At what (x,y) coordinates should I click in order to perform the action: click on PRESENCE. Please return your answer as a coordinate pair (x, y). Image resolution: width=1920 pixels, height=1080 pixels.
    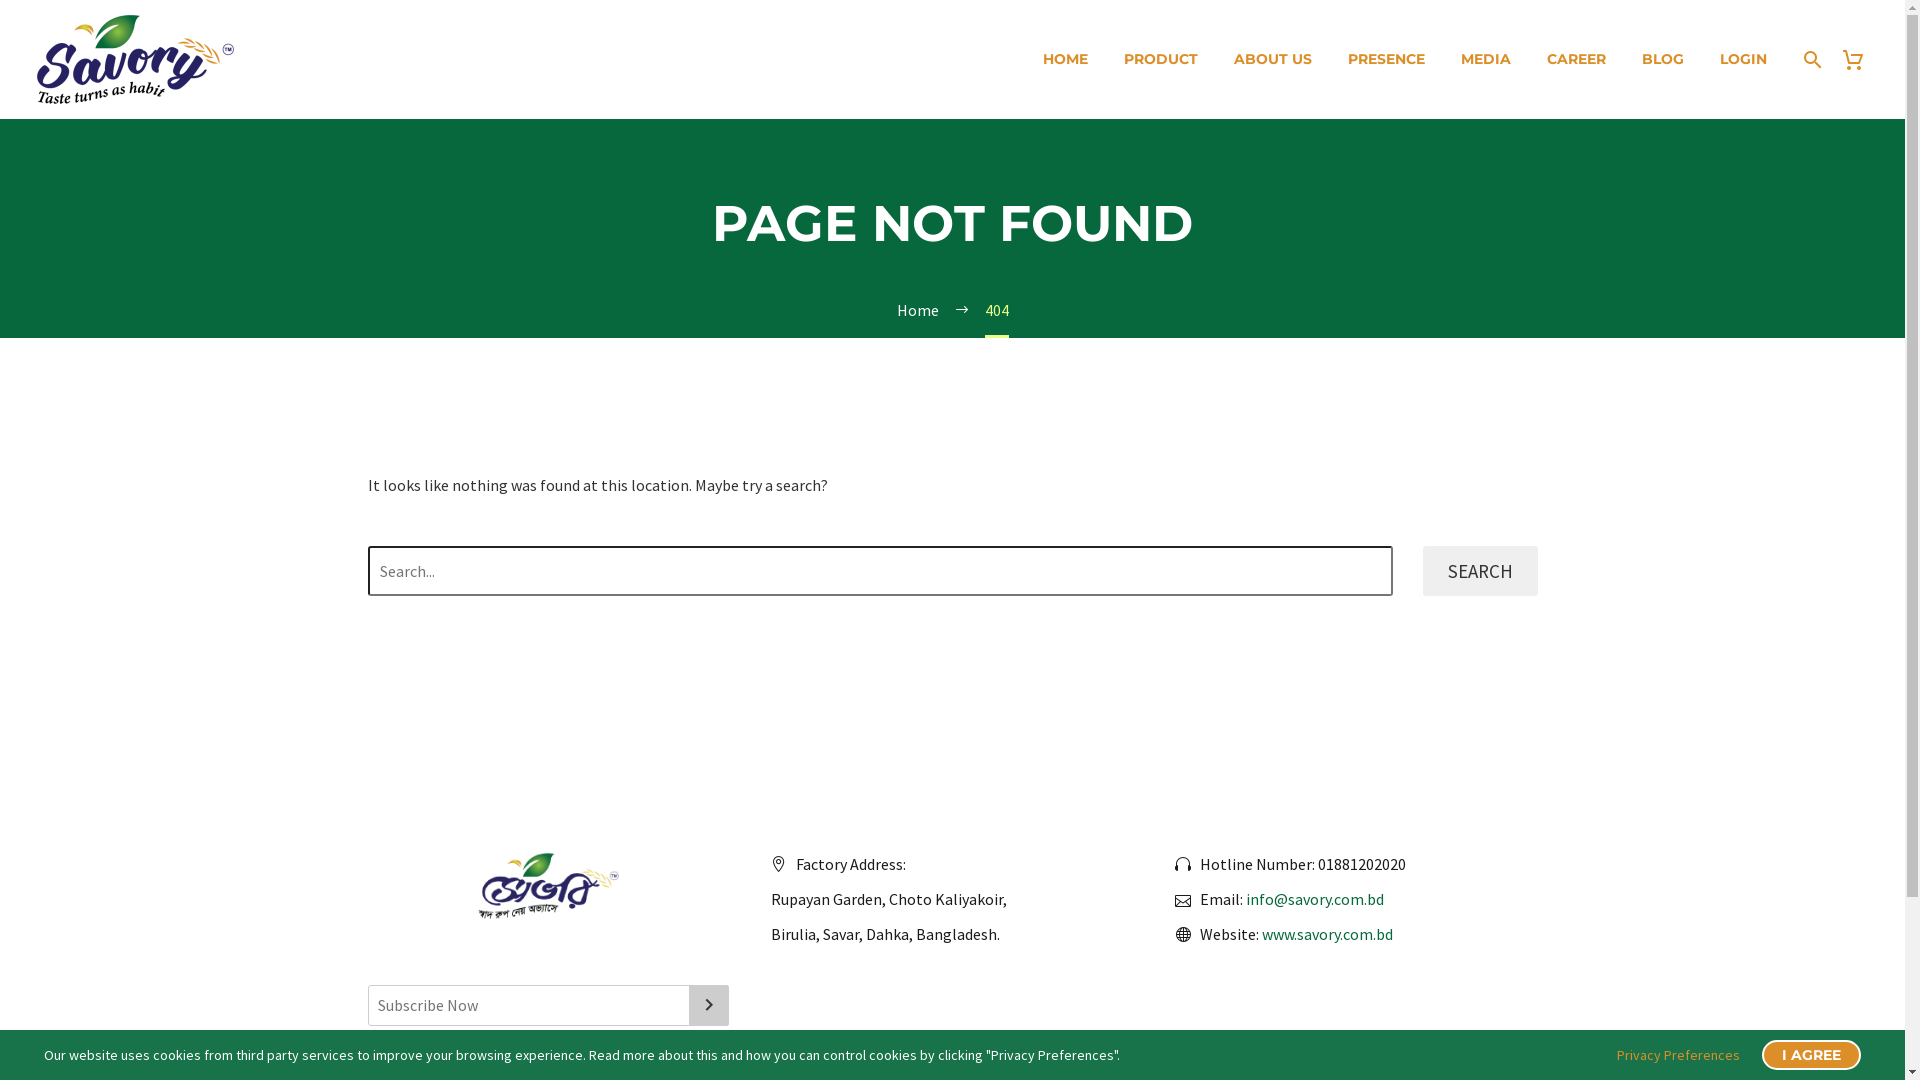
    Looking at the image, I should click on (1386, 60).